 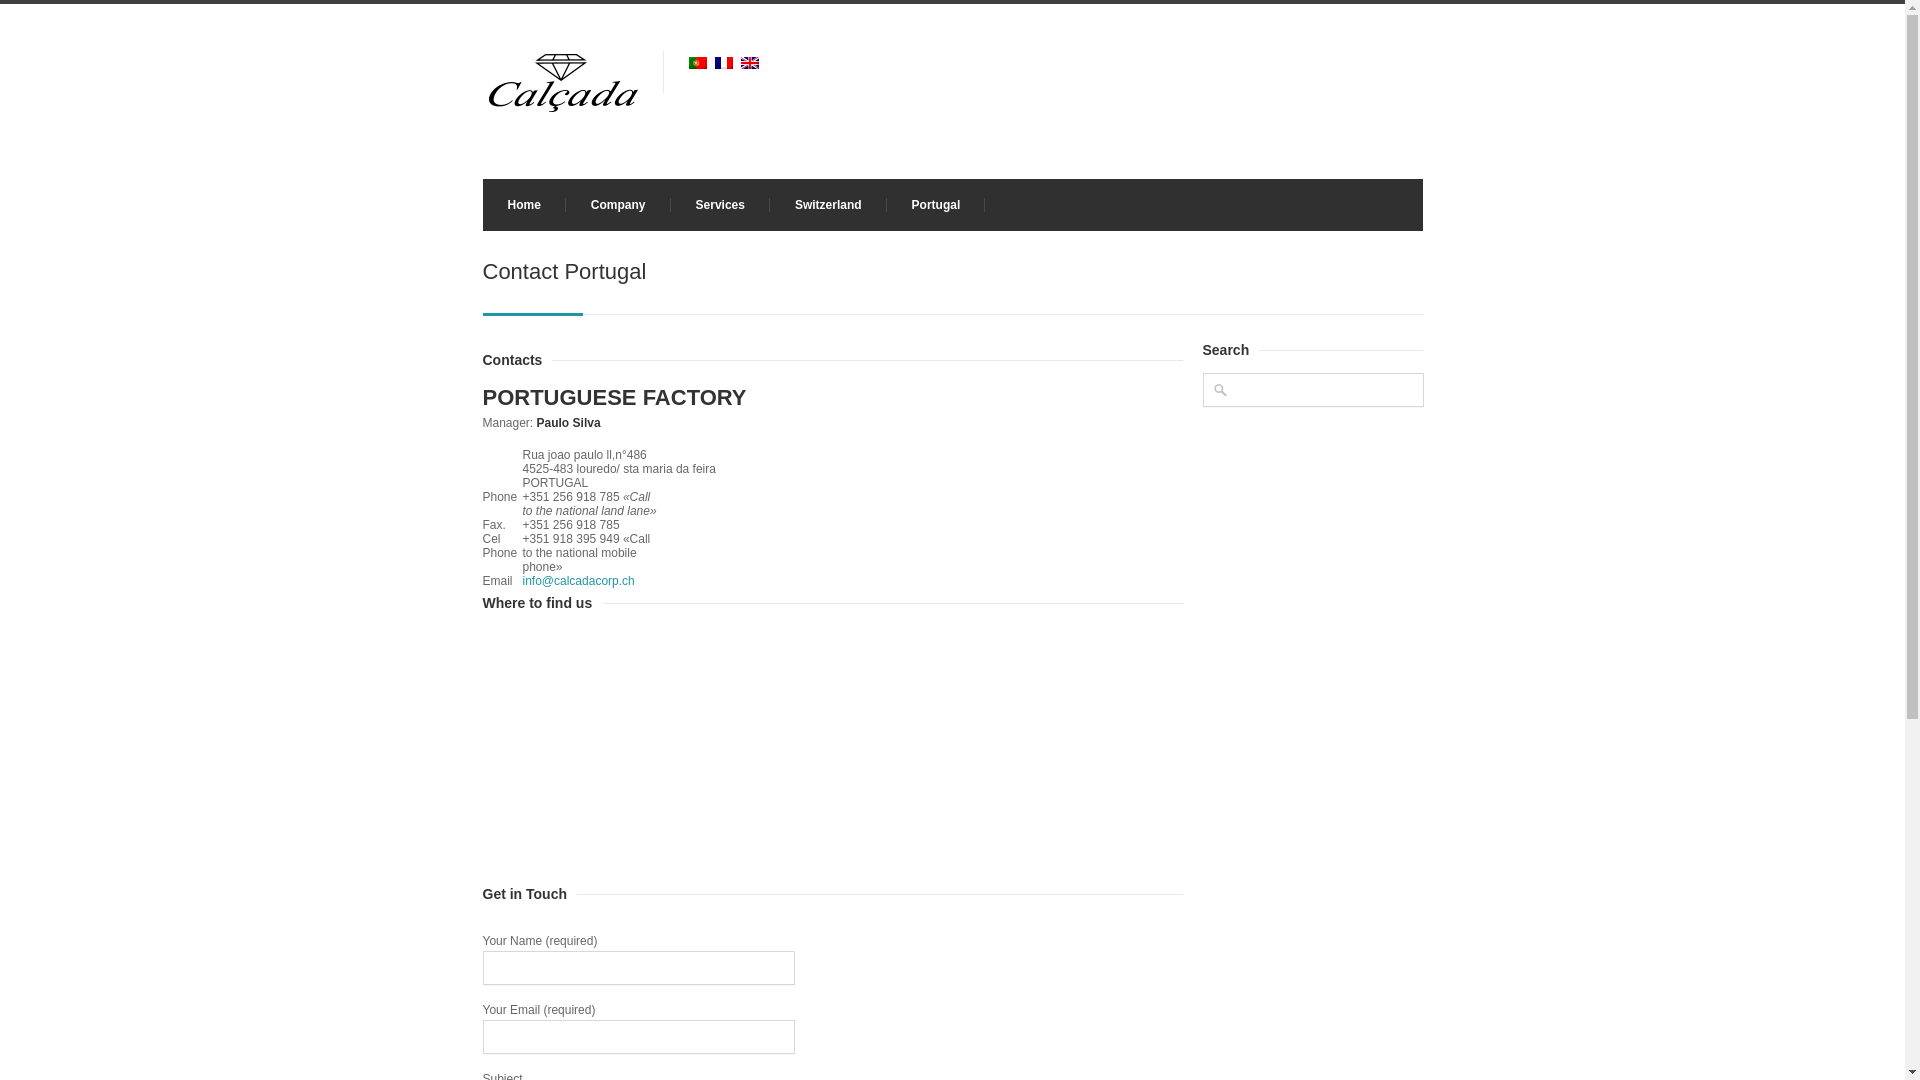 I want to click on  , so click(x=697, y=62).